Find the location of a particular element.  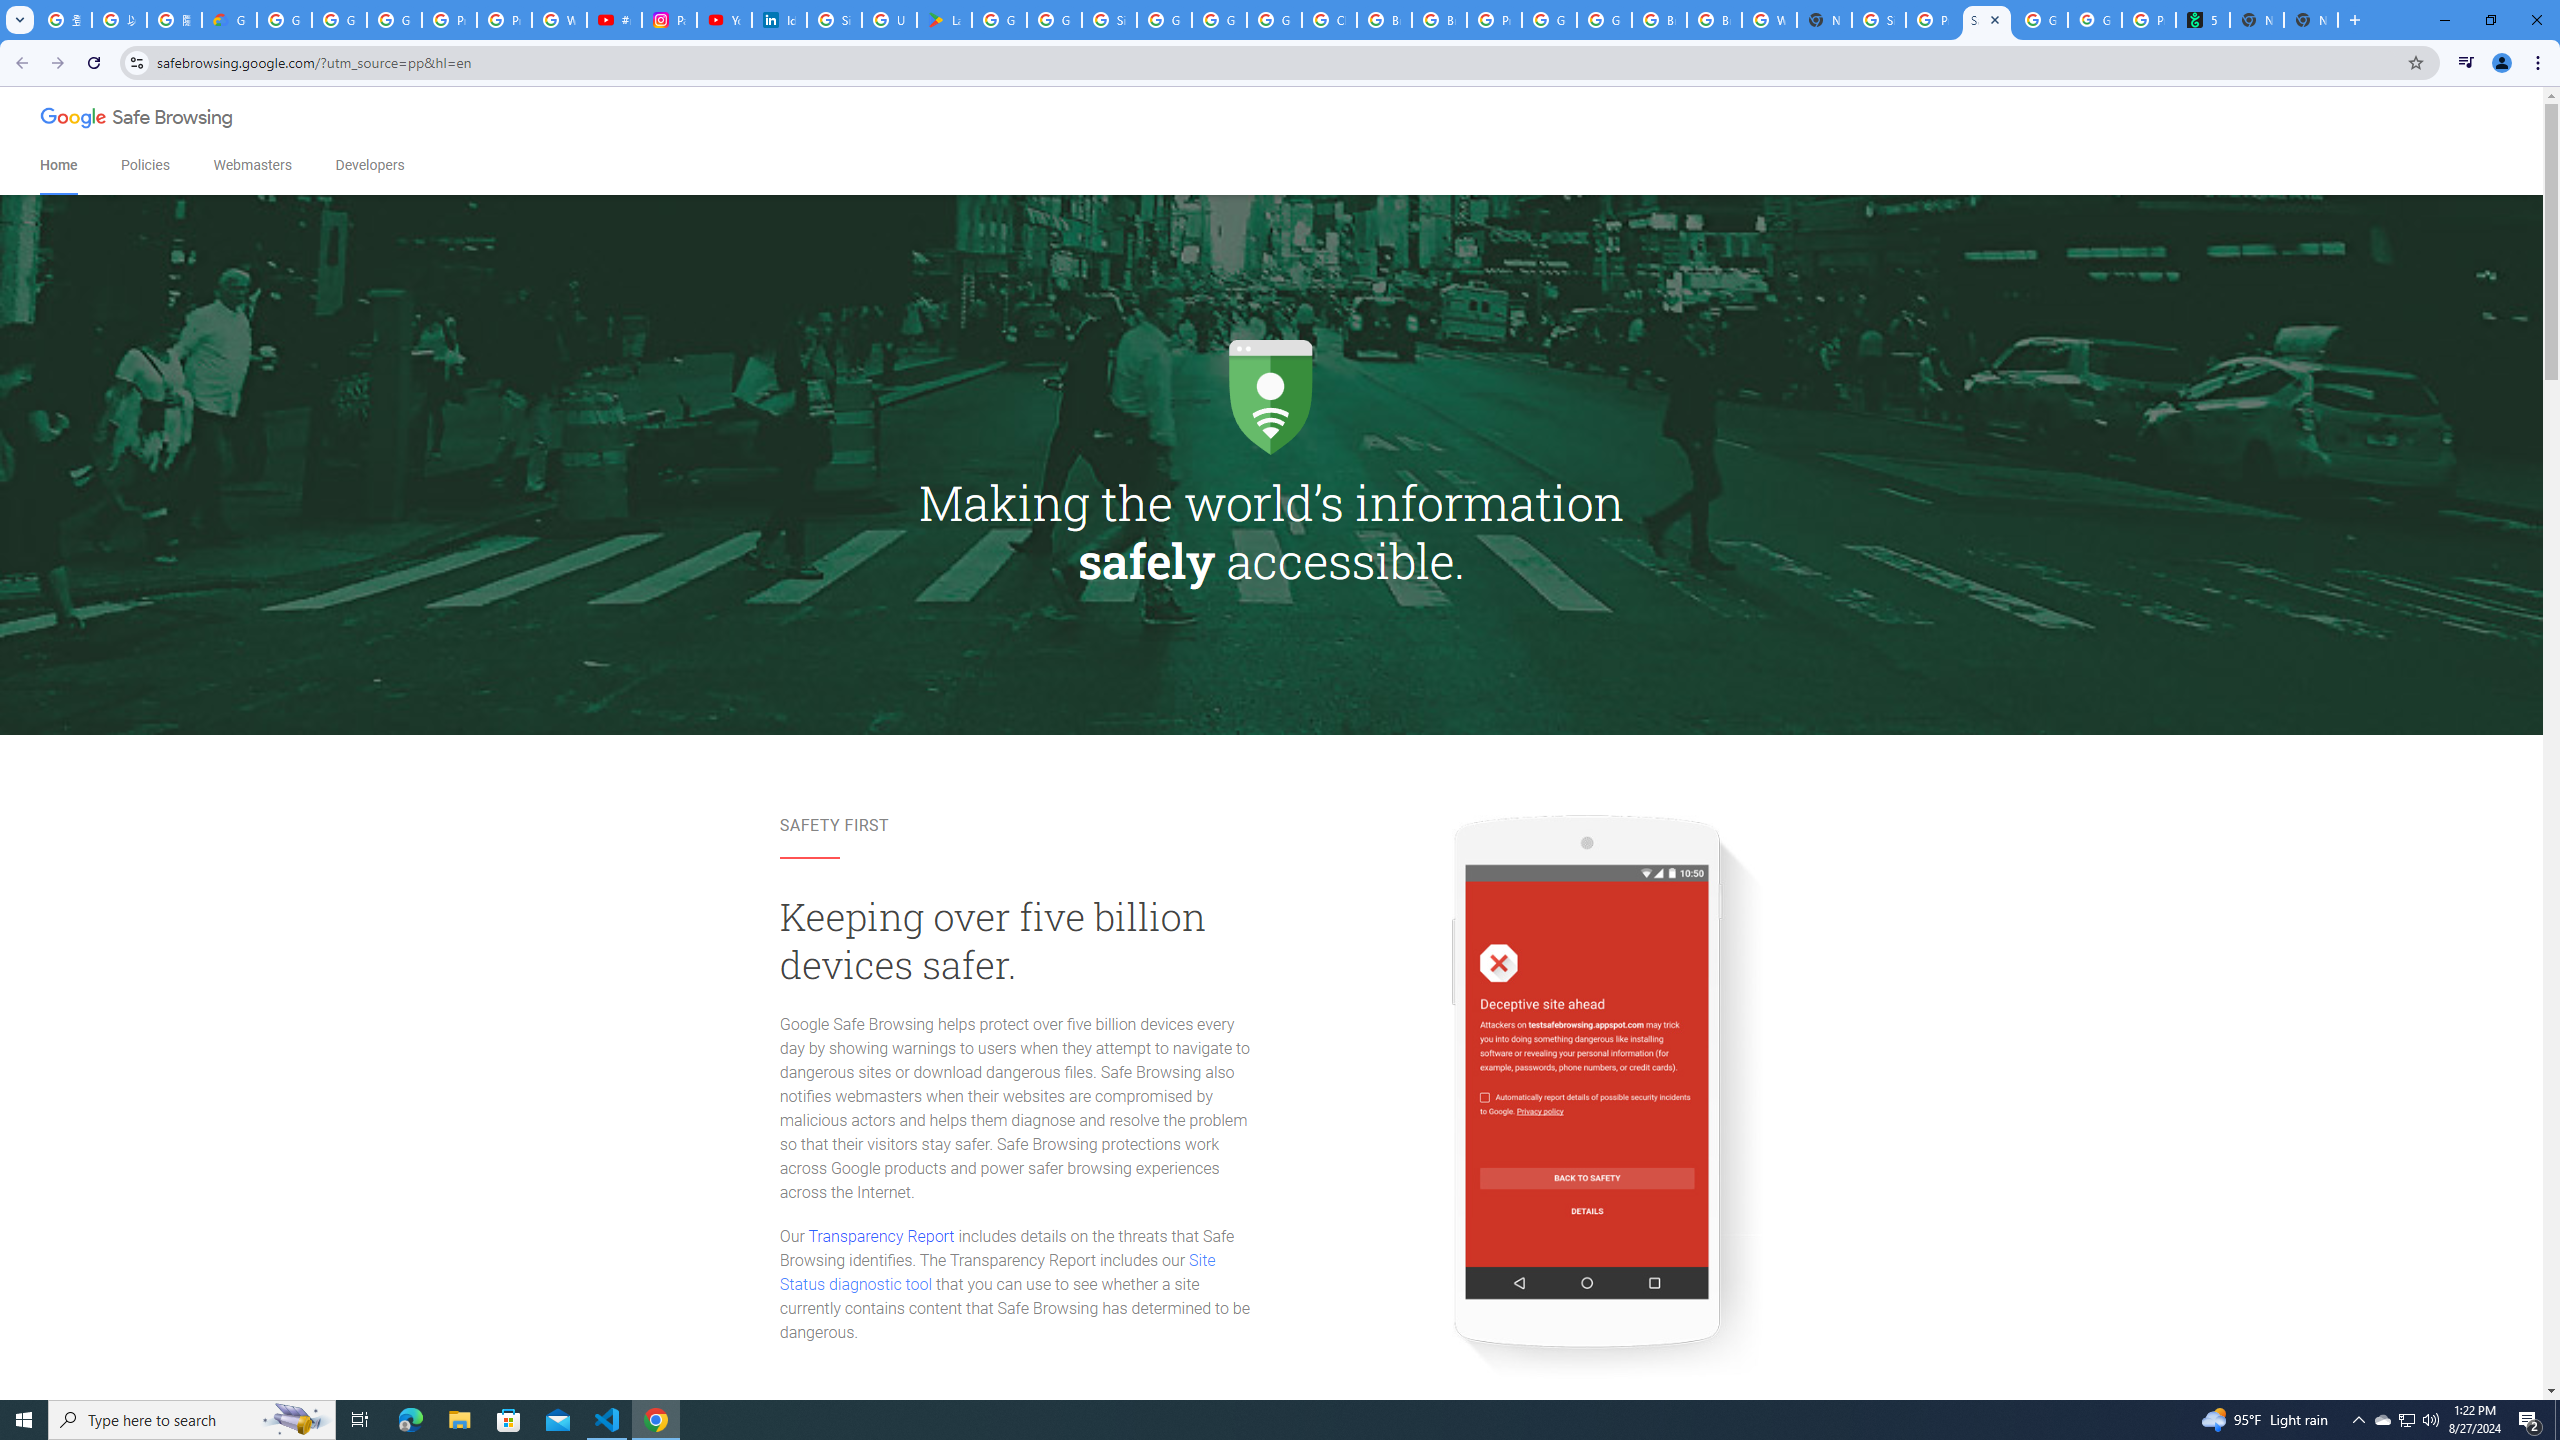

Privacy Help Center - Policies Help is located at coordinates (504, 20).